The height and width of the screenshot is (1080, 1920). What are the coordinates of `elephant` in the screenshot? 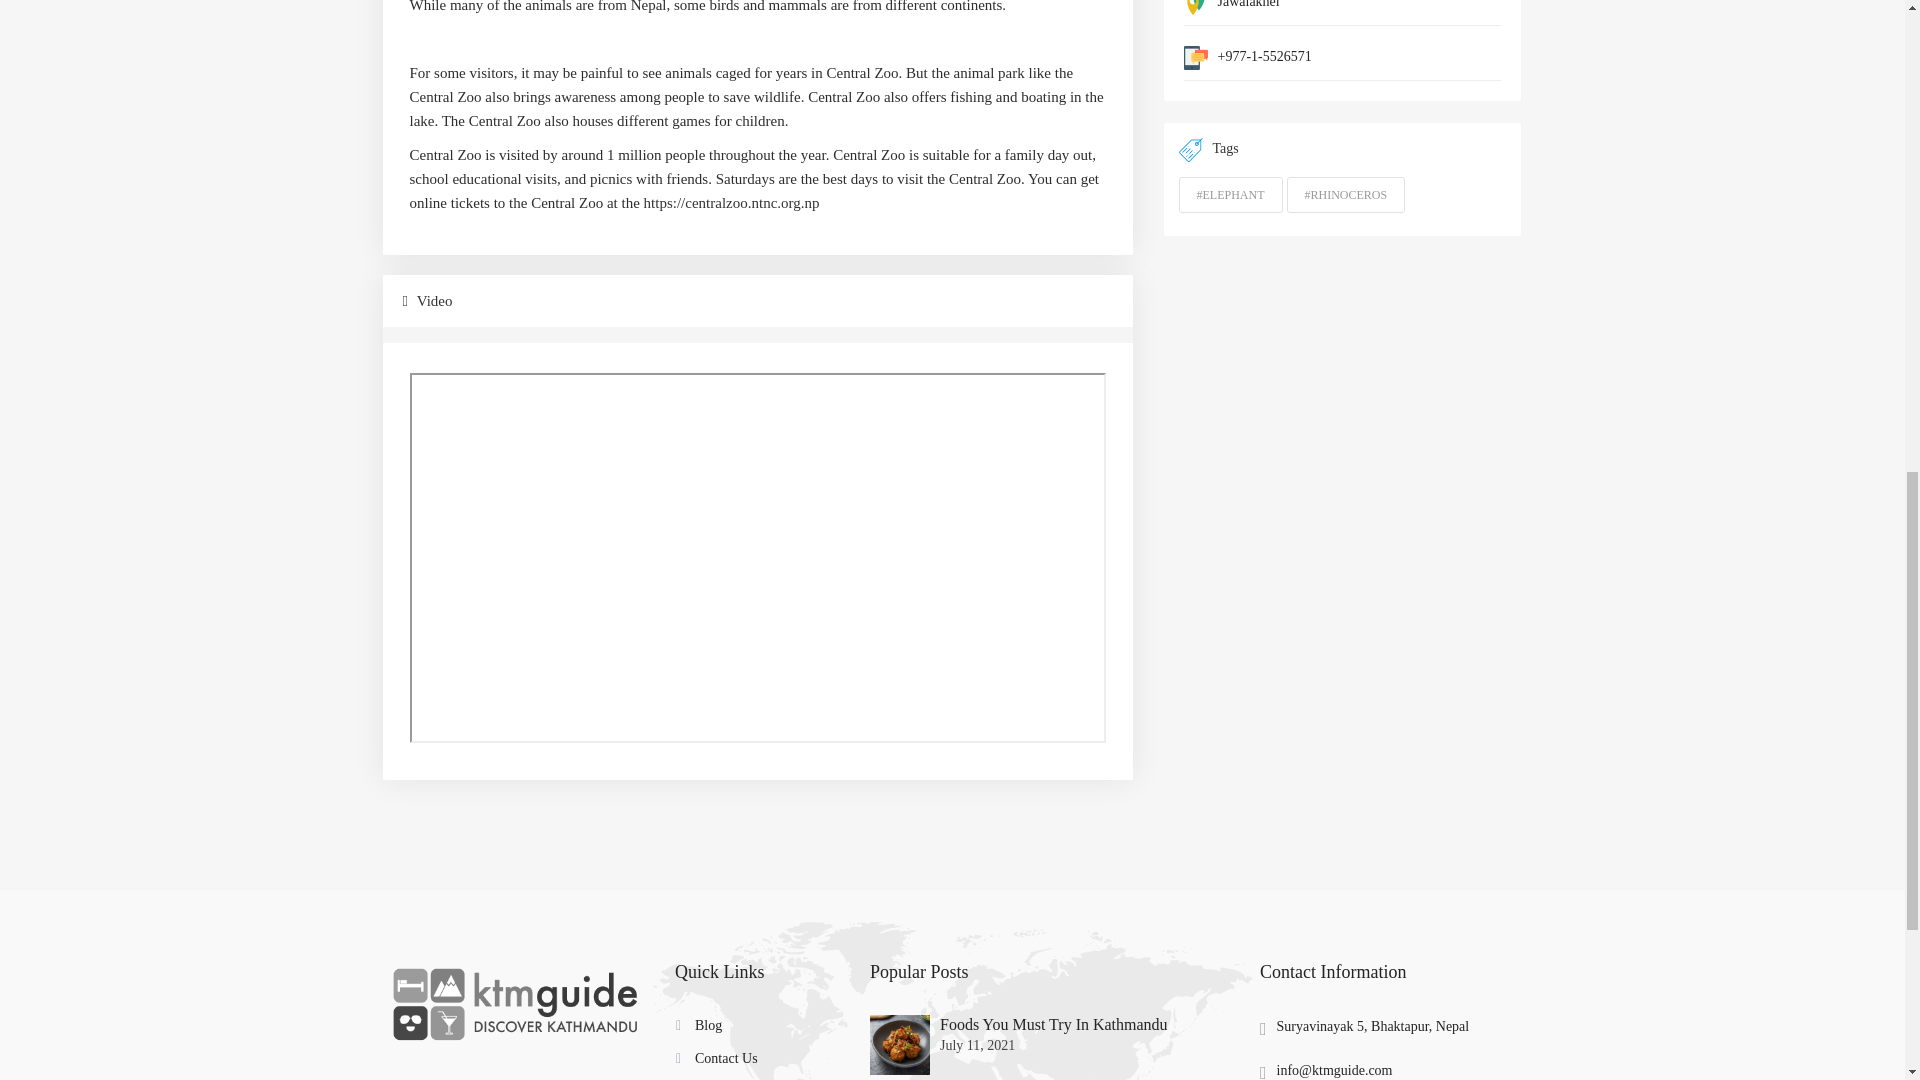 It's located at (1230, 194).